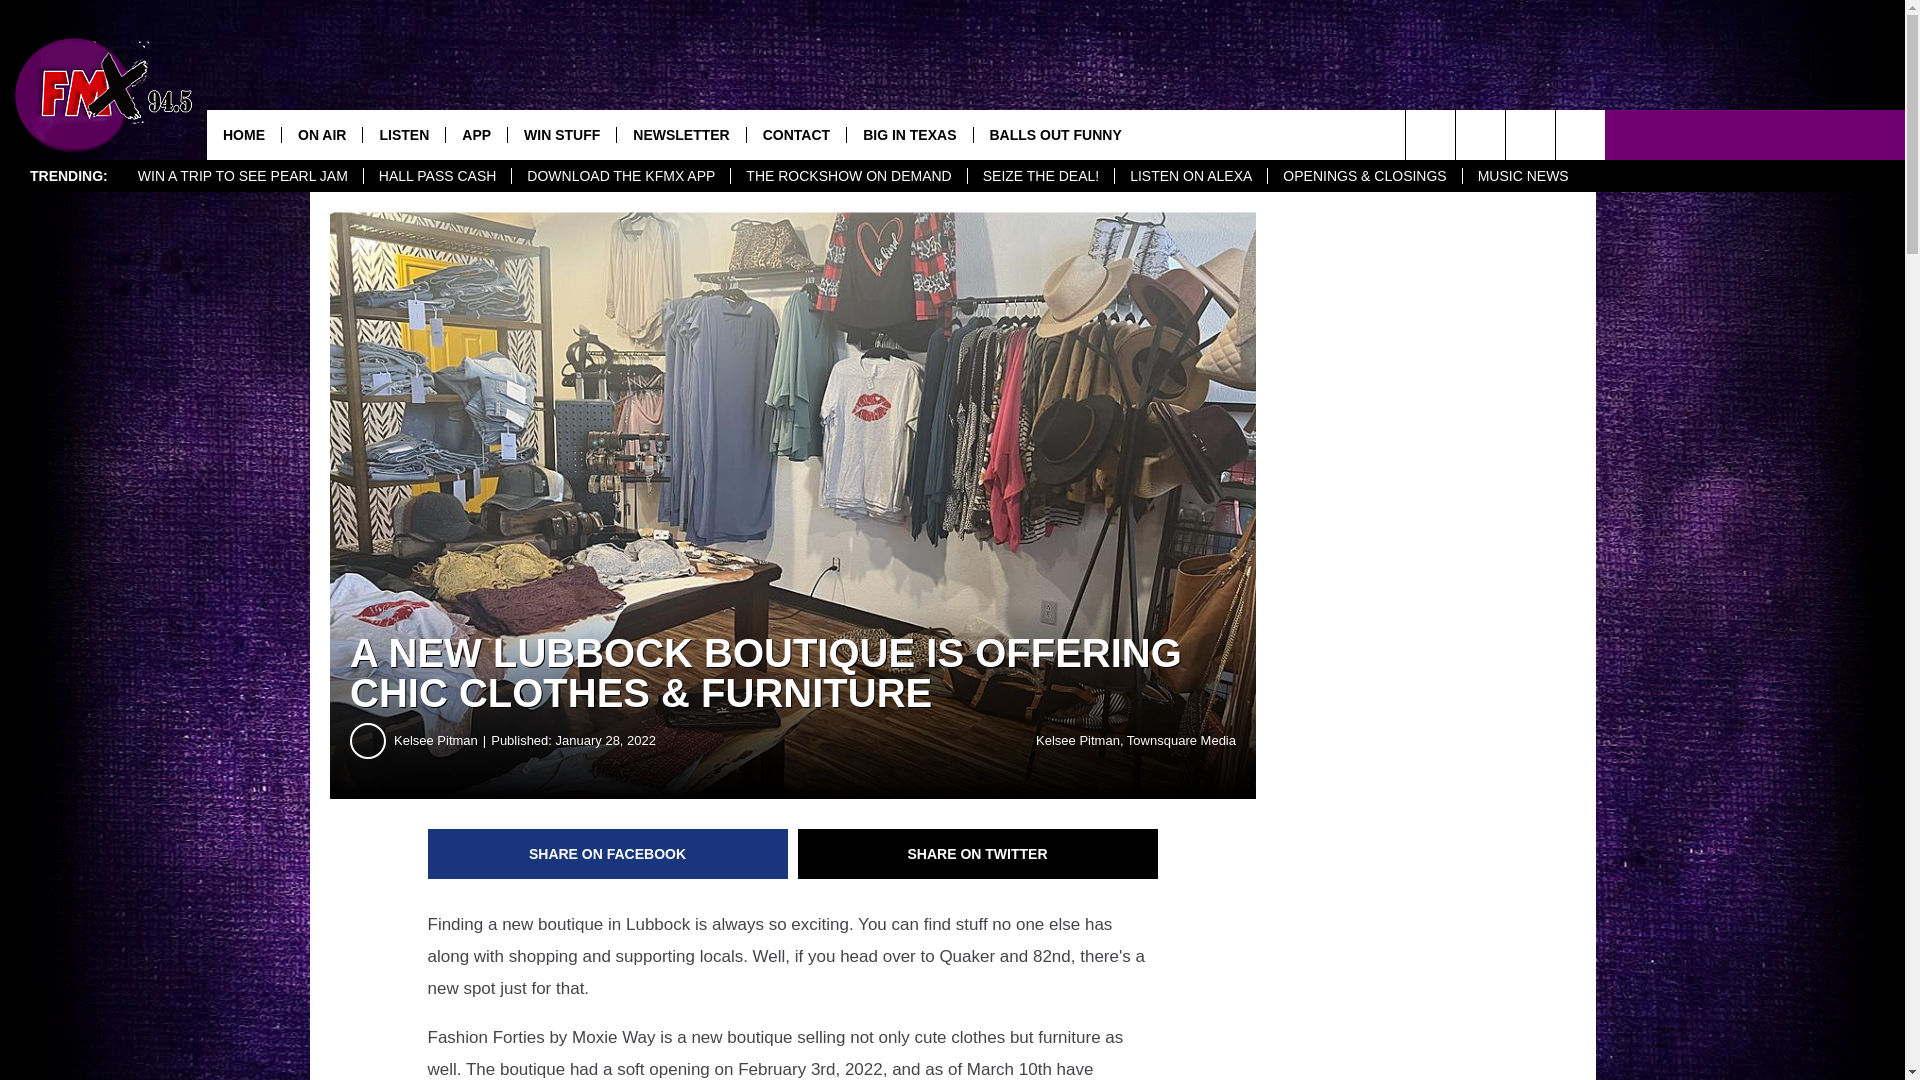 This screenshot has height=1080, width=1920. What do you see at coordinates (244, 134) in the screenshot?
I see `HOME` at bounding box center [244, 134].